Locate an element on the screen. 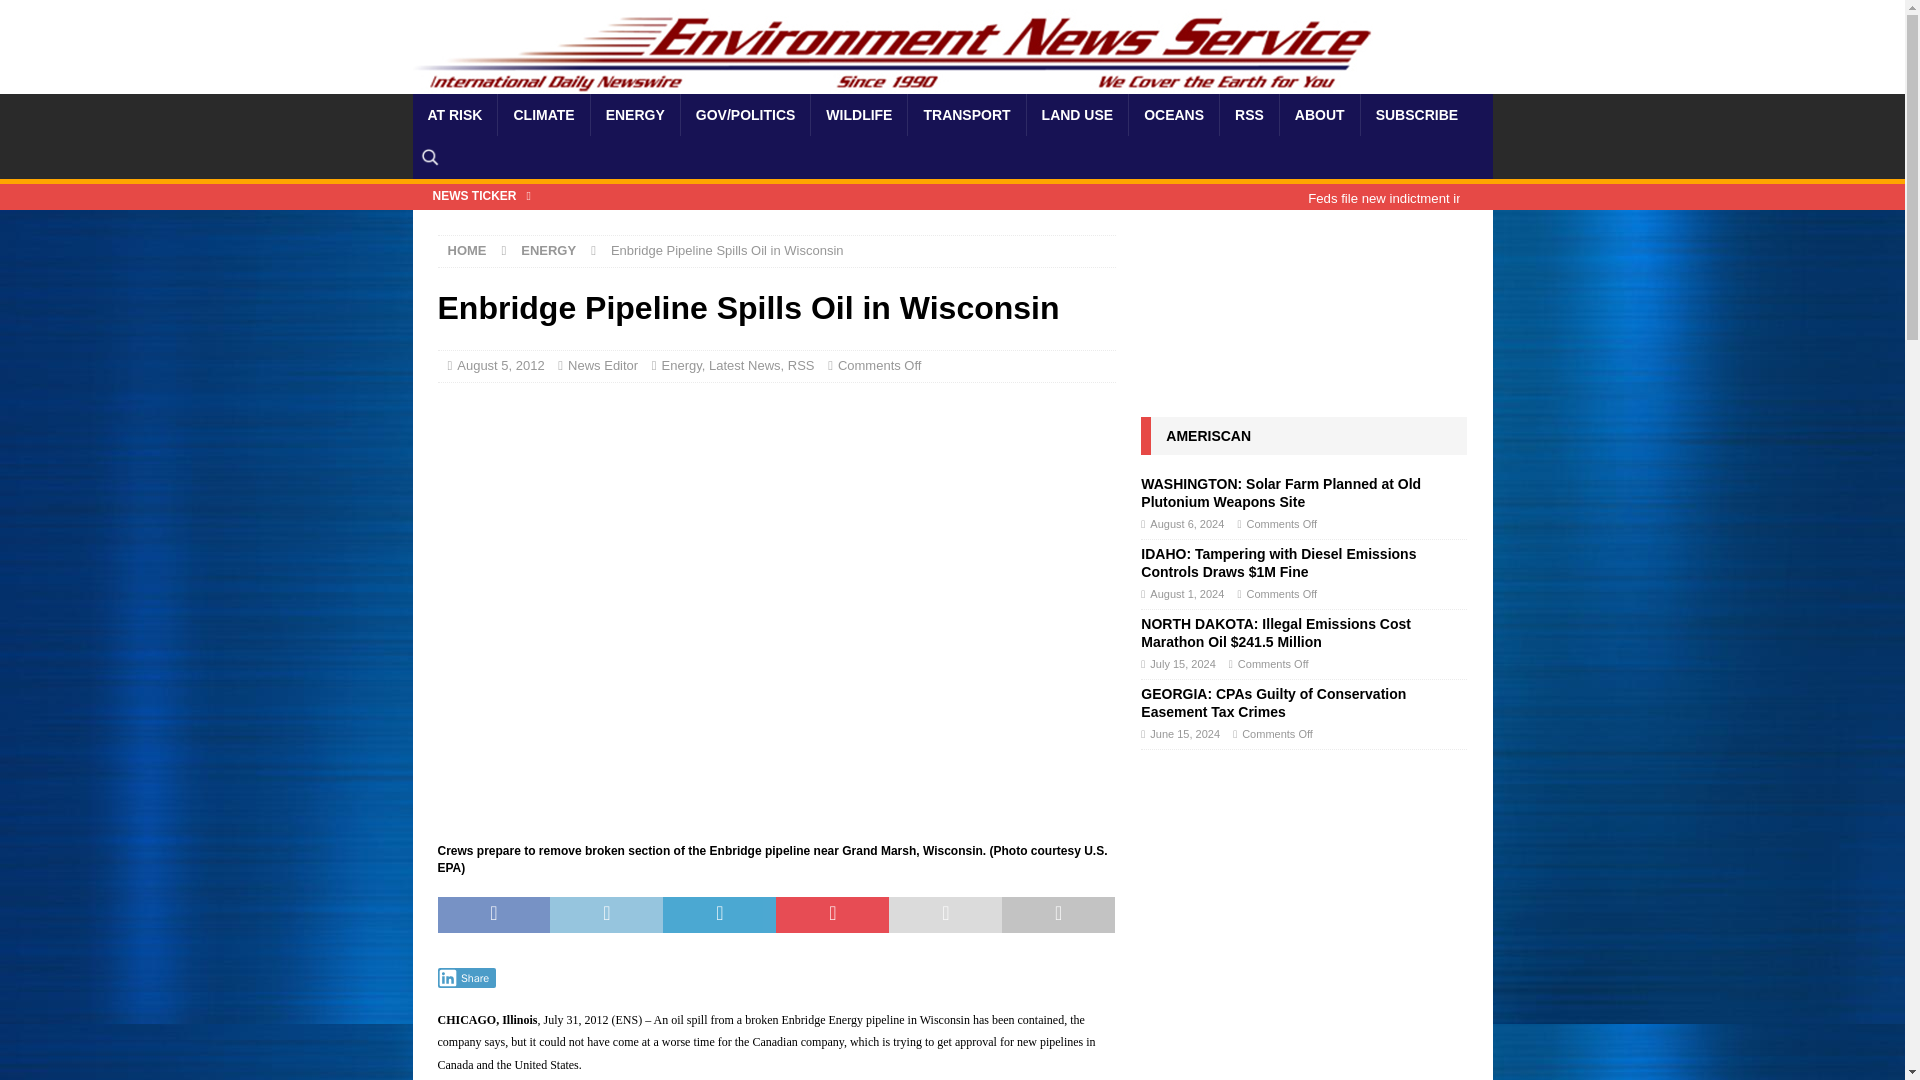  TRANSPORT is located at coordinates (966, 114).